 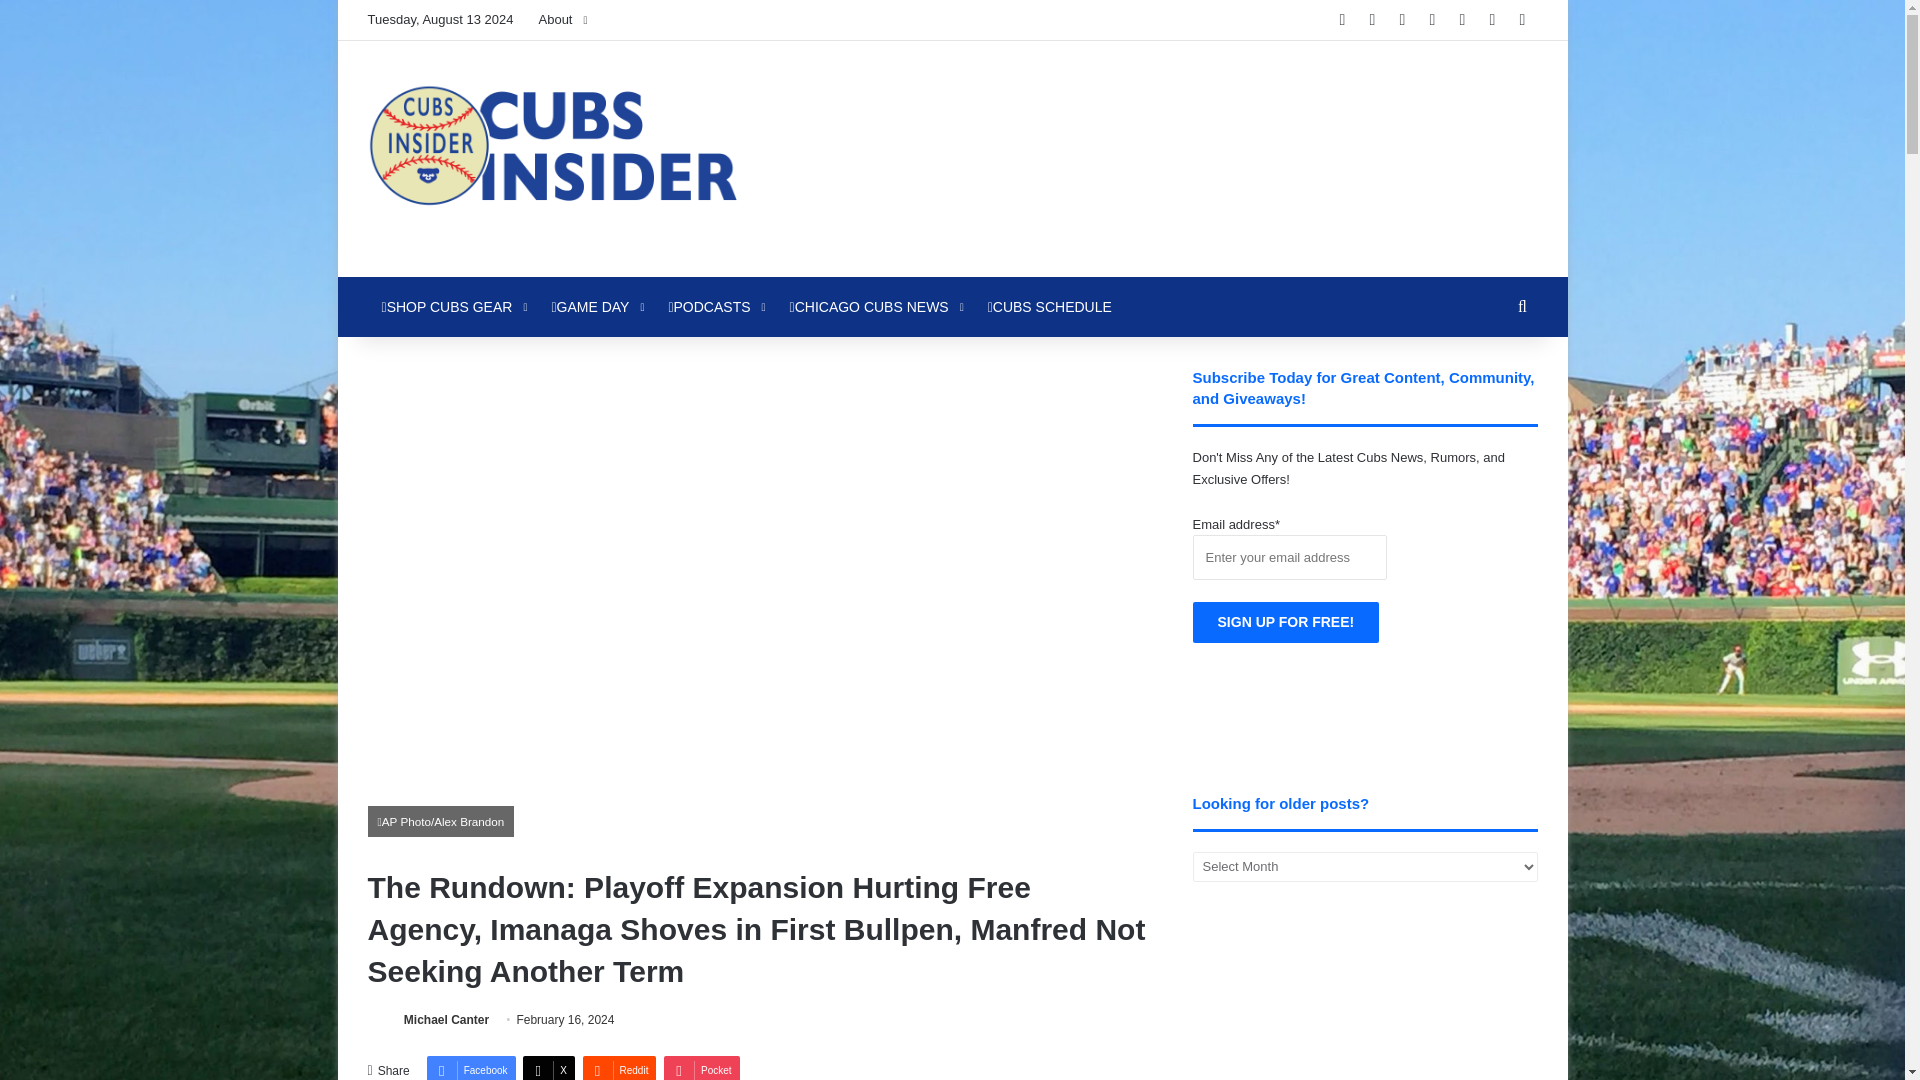 What do you see at coordinates (562, 20) in the screenshot?
I see `About` at bounding box center [562, 20].